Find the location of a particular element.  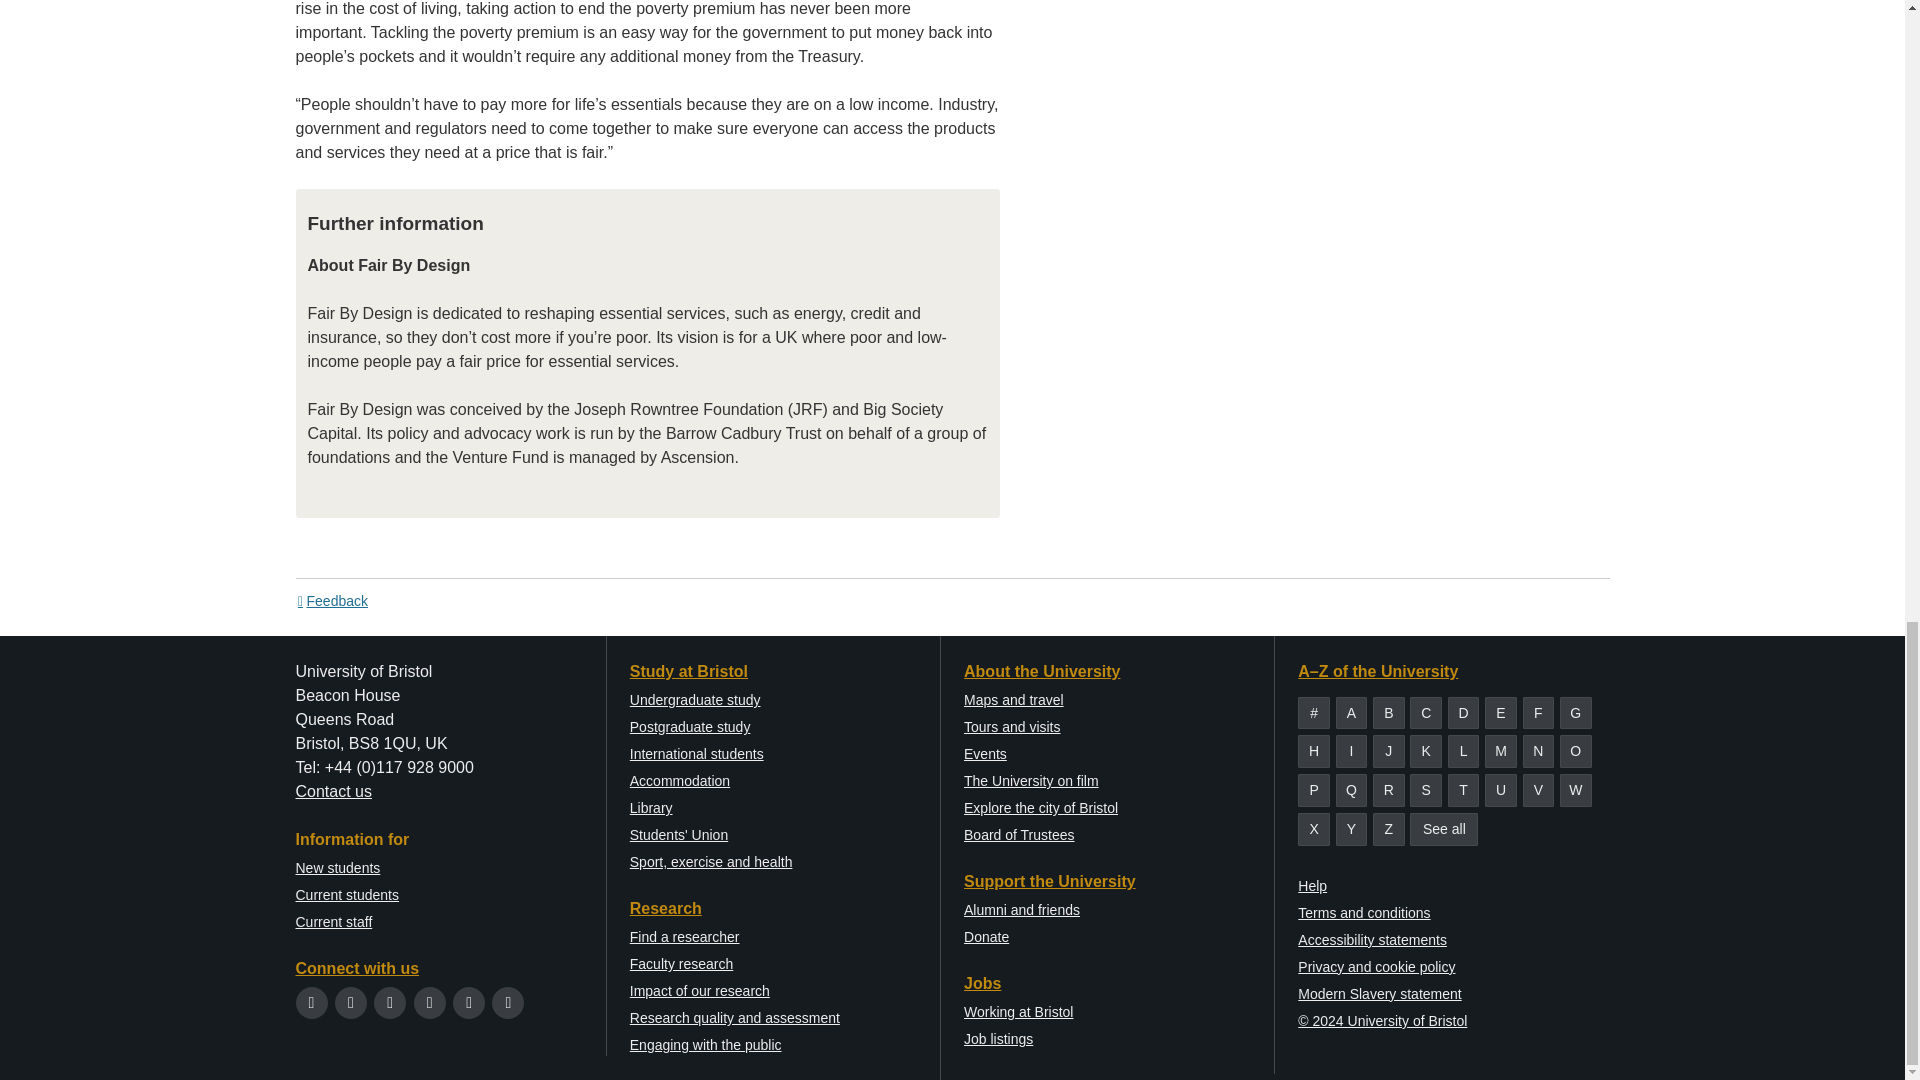

Contact us is located at coordinates (334, 792).